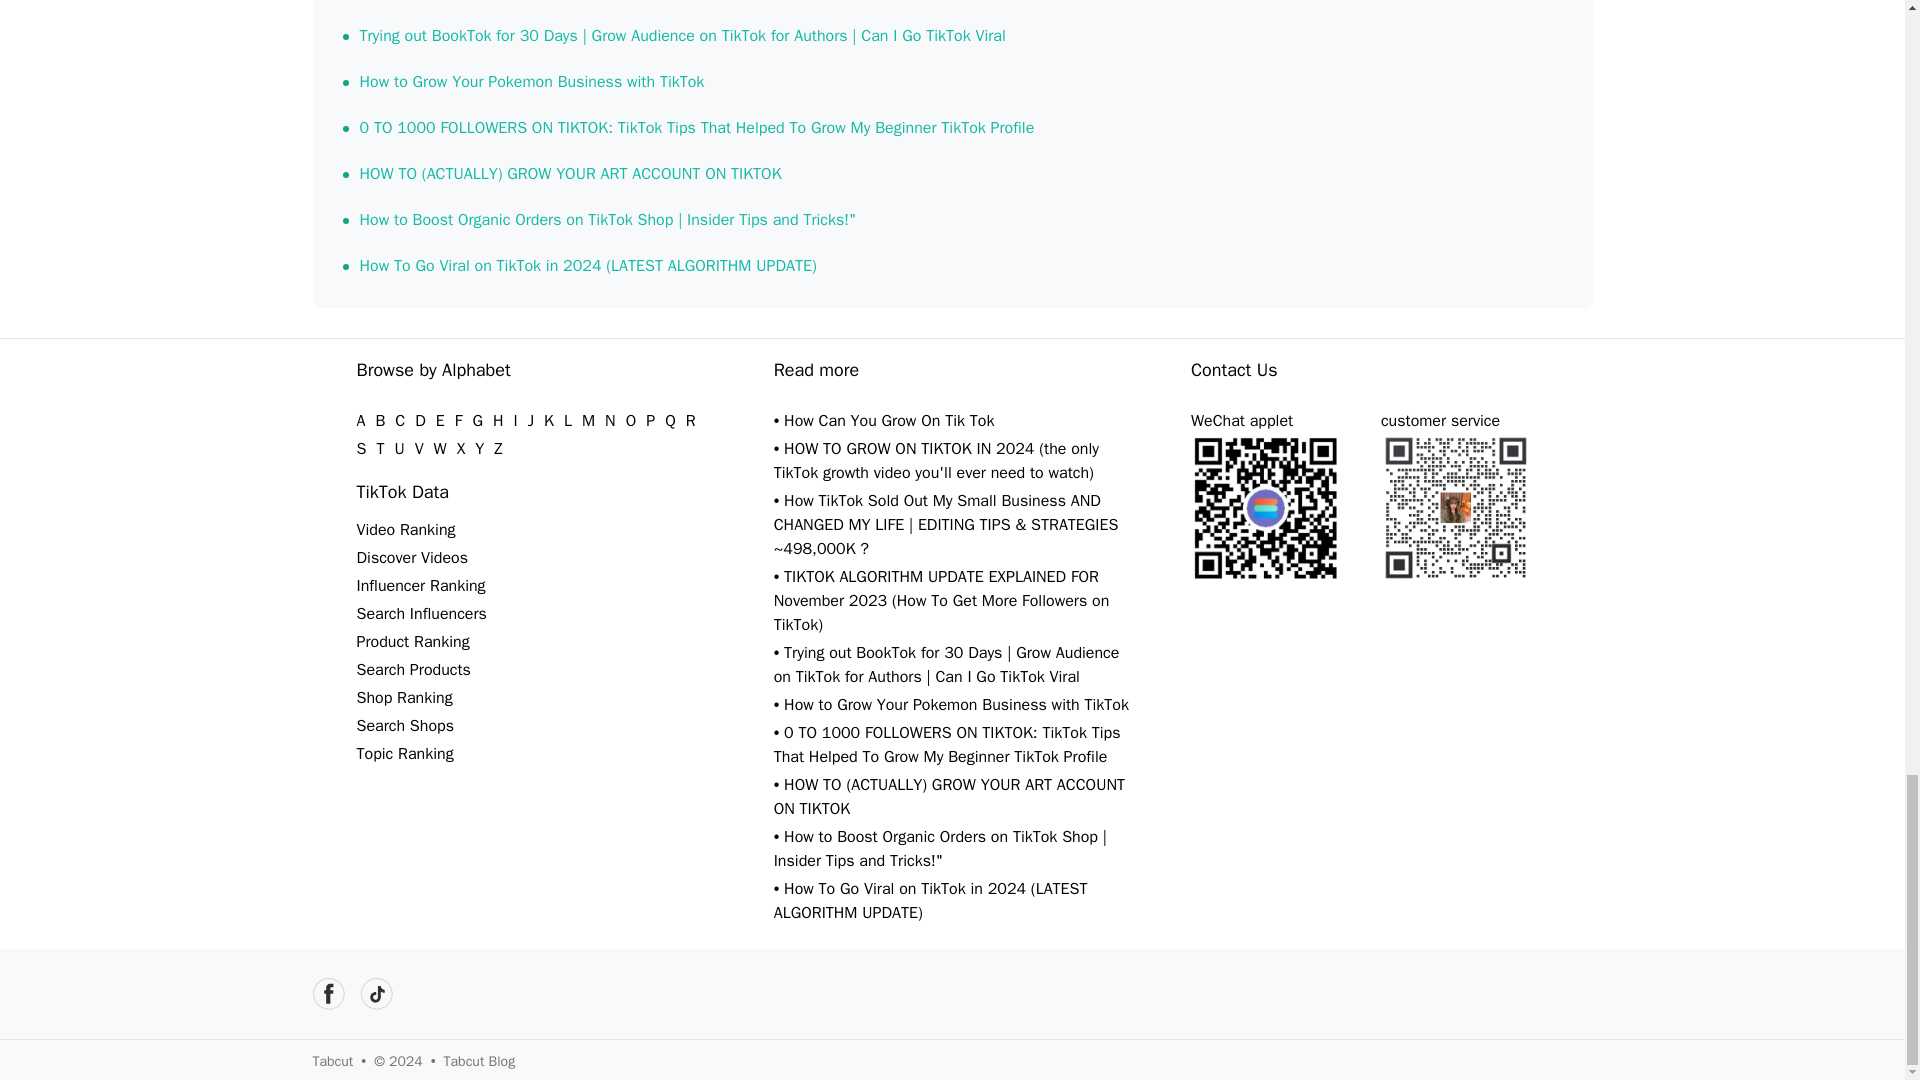 The image size is (1920, 1080). What do you see at coordinates (380, 420) in the screenshot?
I see `B` at bounding box center [380, 420].